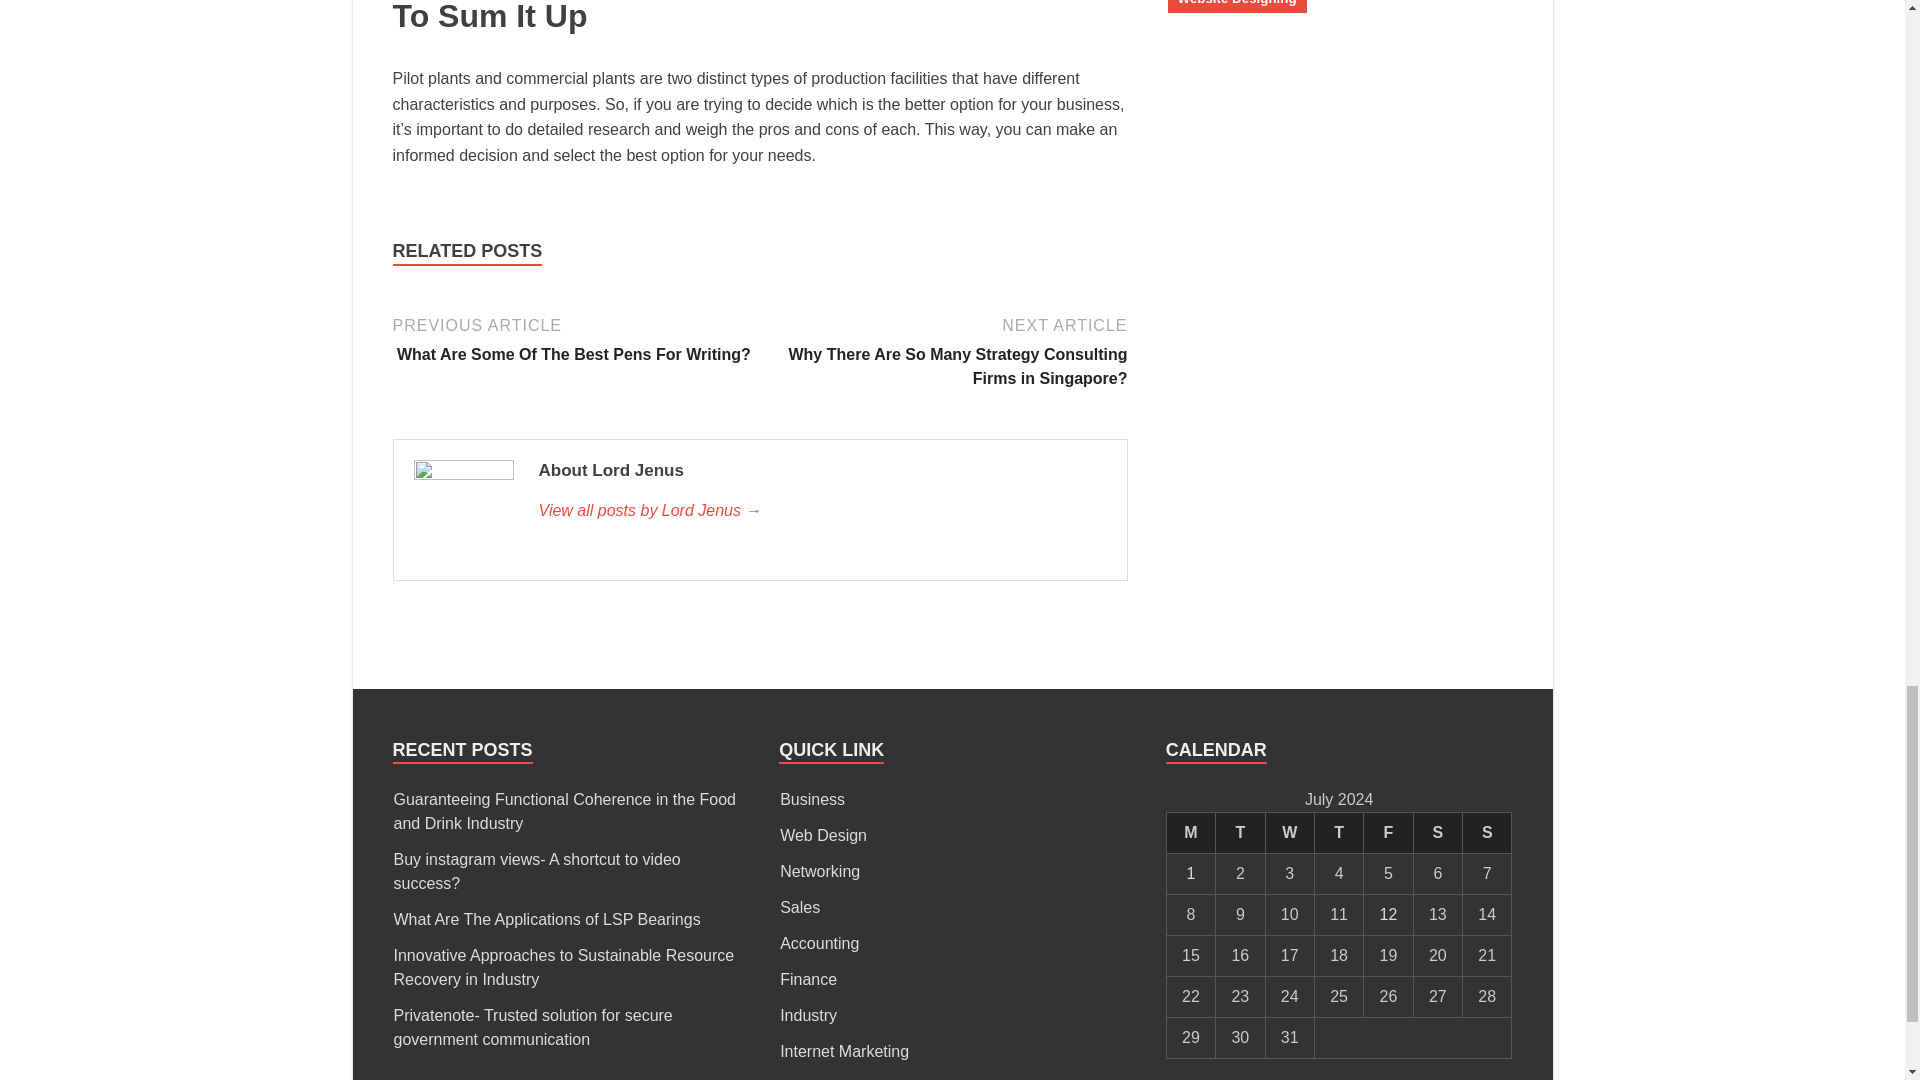 This screenshot has height=1080, width=1920. I want to click on Tuesday, so click(1240, 834).